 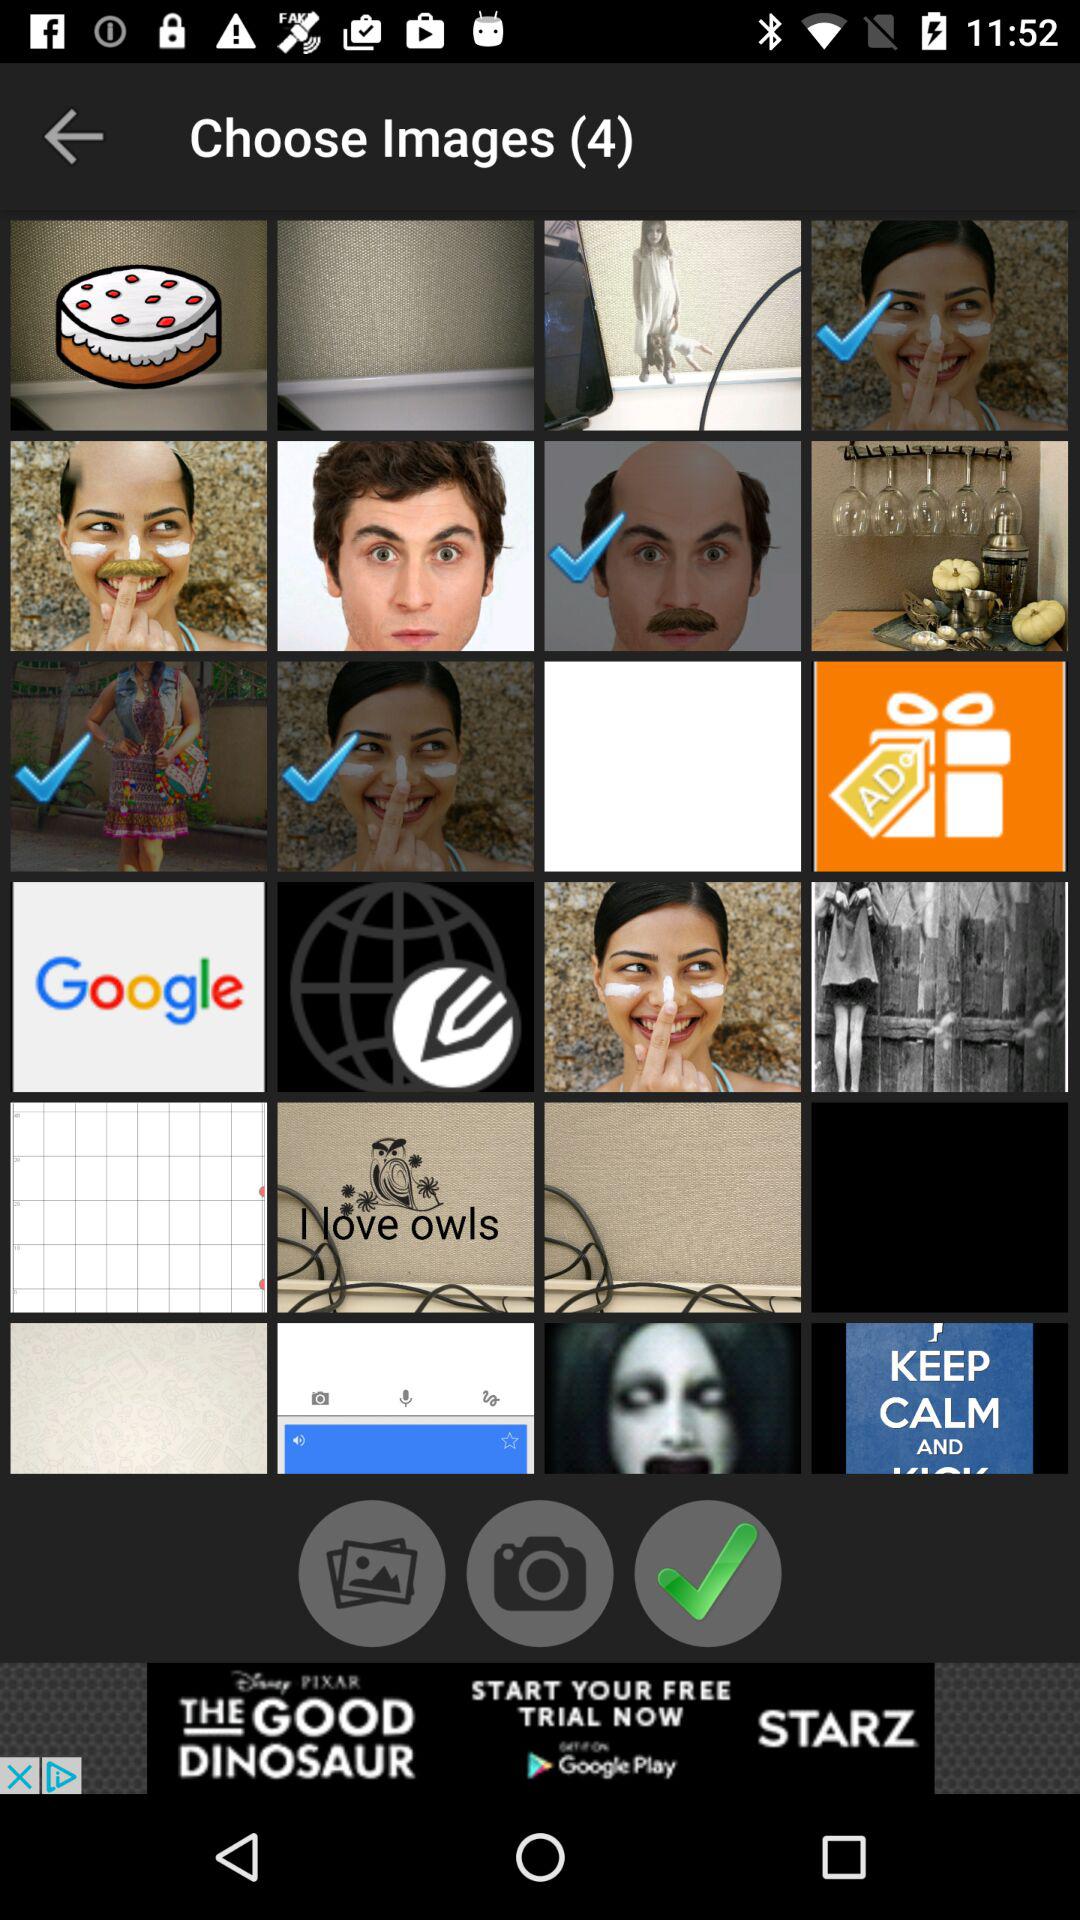 I want to click on image of a girl with paint on face, so click(x=940, y=325).